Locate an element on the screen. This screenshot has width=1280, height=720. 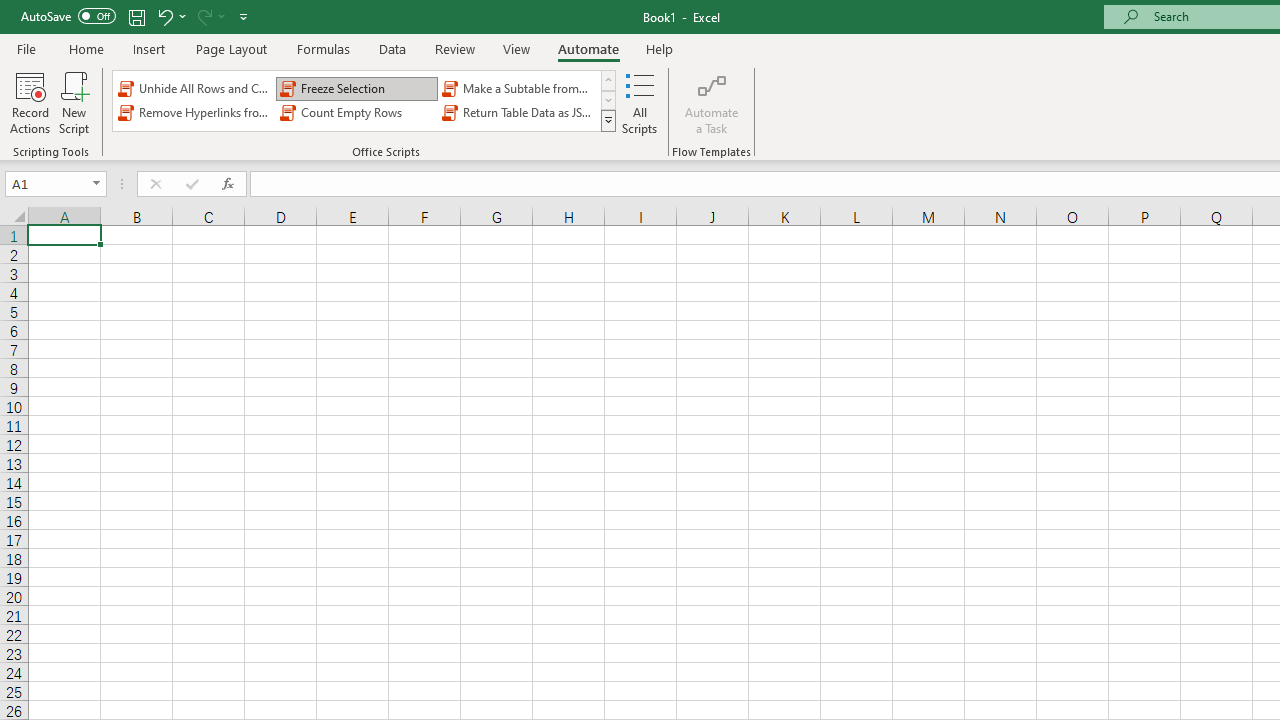
Freeze Selection is located at coordinates (356, 88).